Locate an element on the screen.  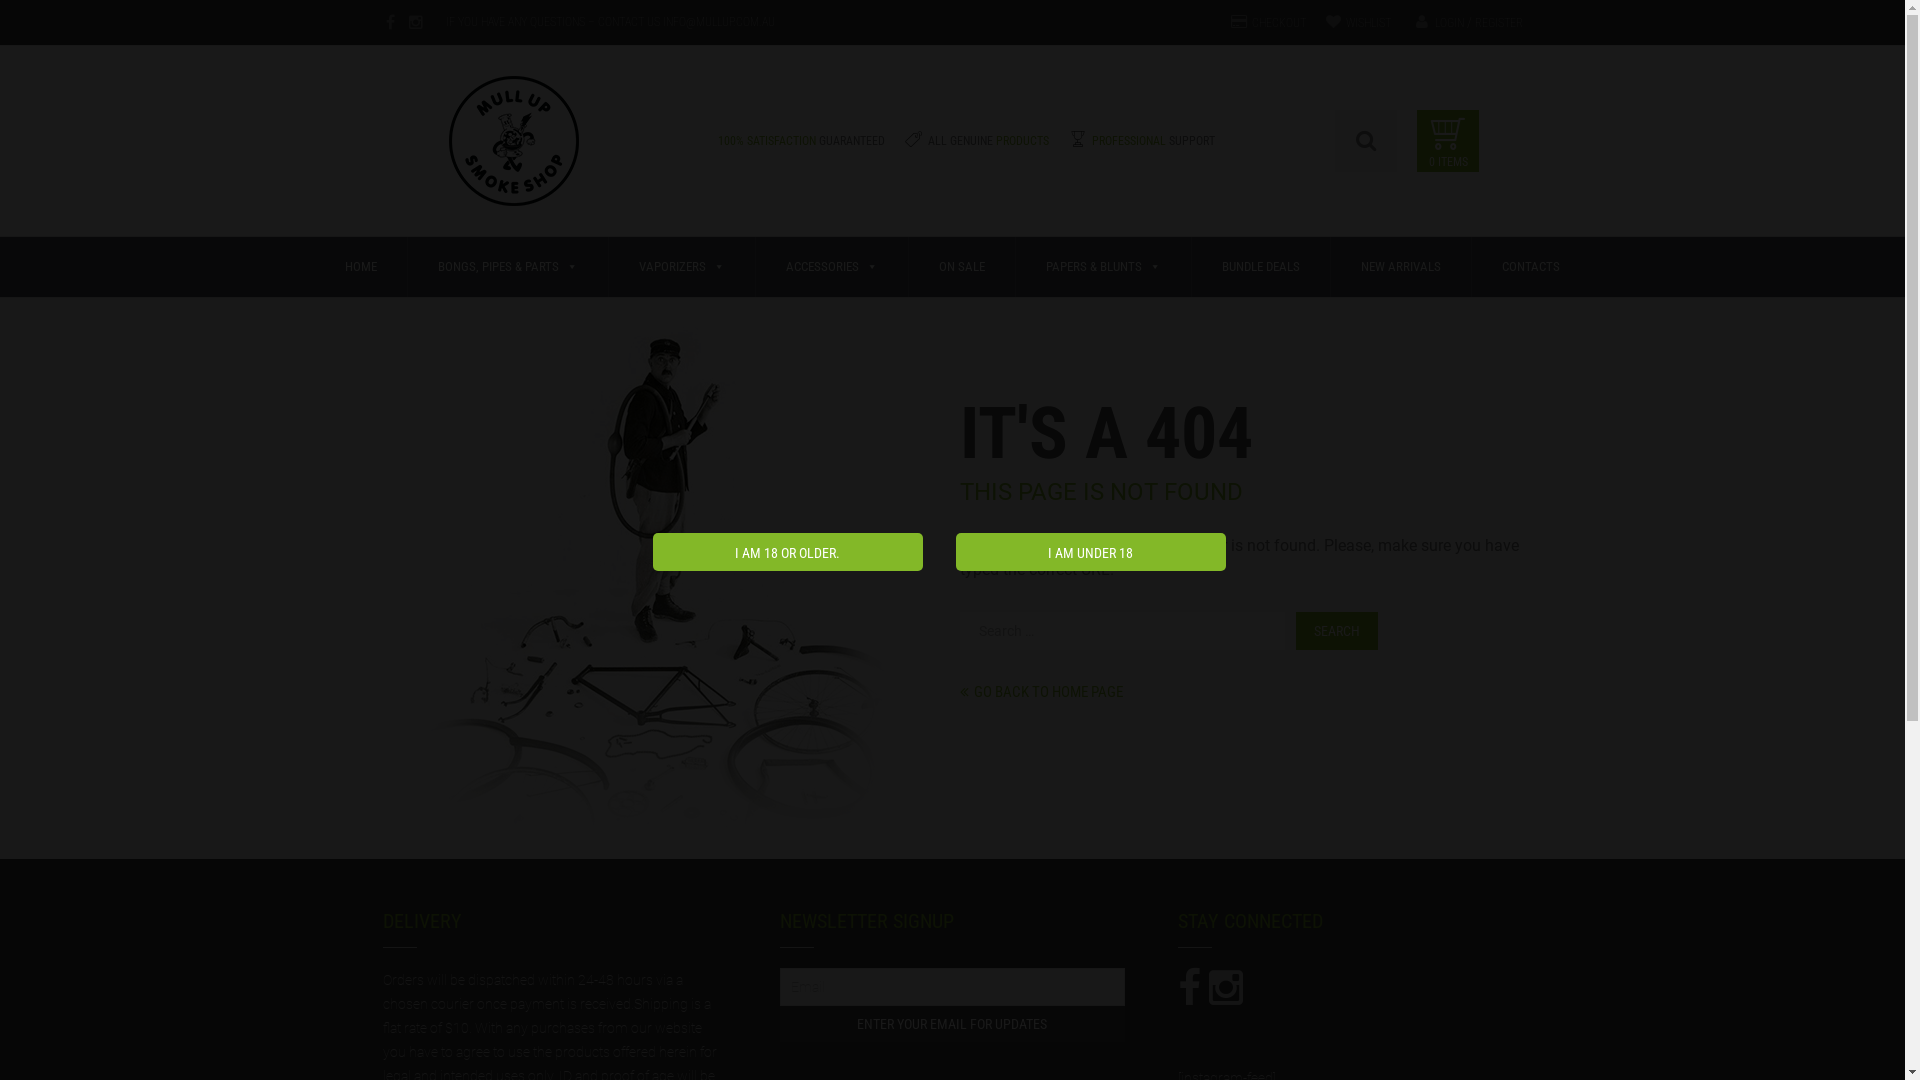
Enter Your Email for updates is located at coordinates (952, 1024).